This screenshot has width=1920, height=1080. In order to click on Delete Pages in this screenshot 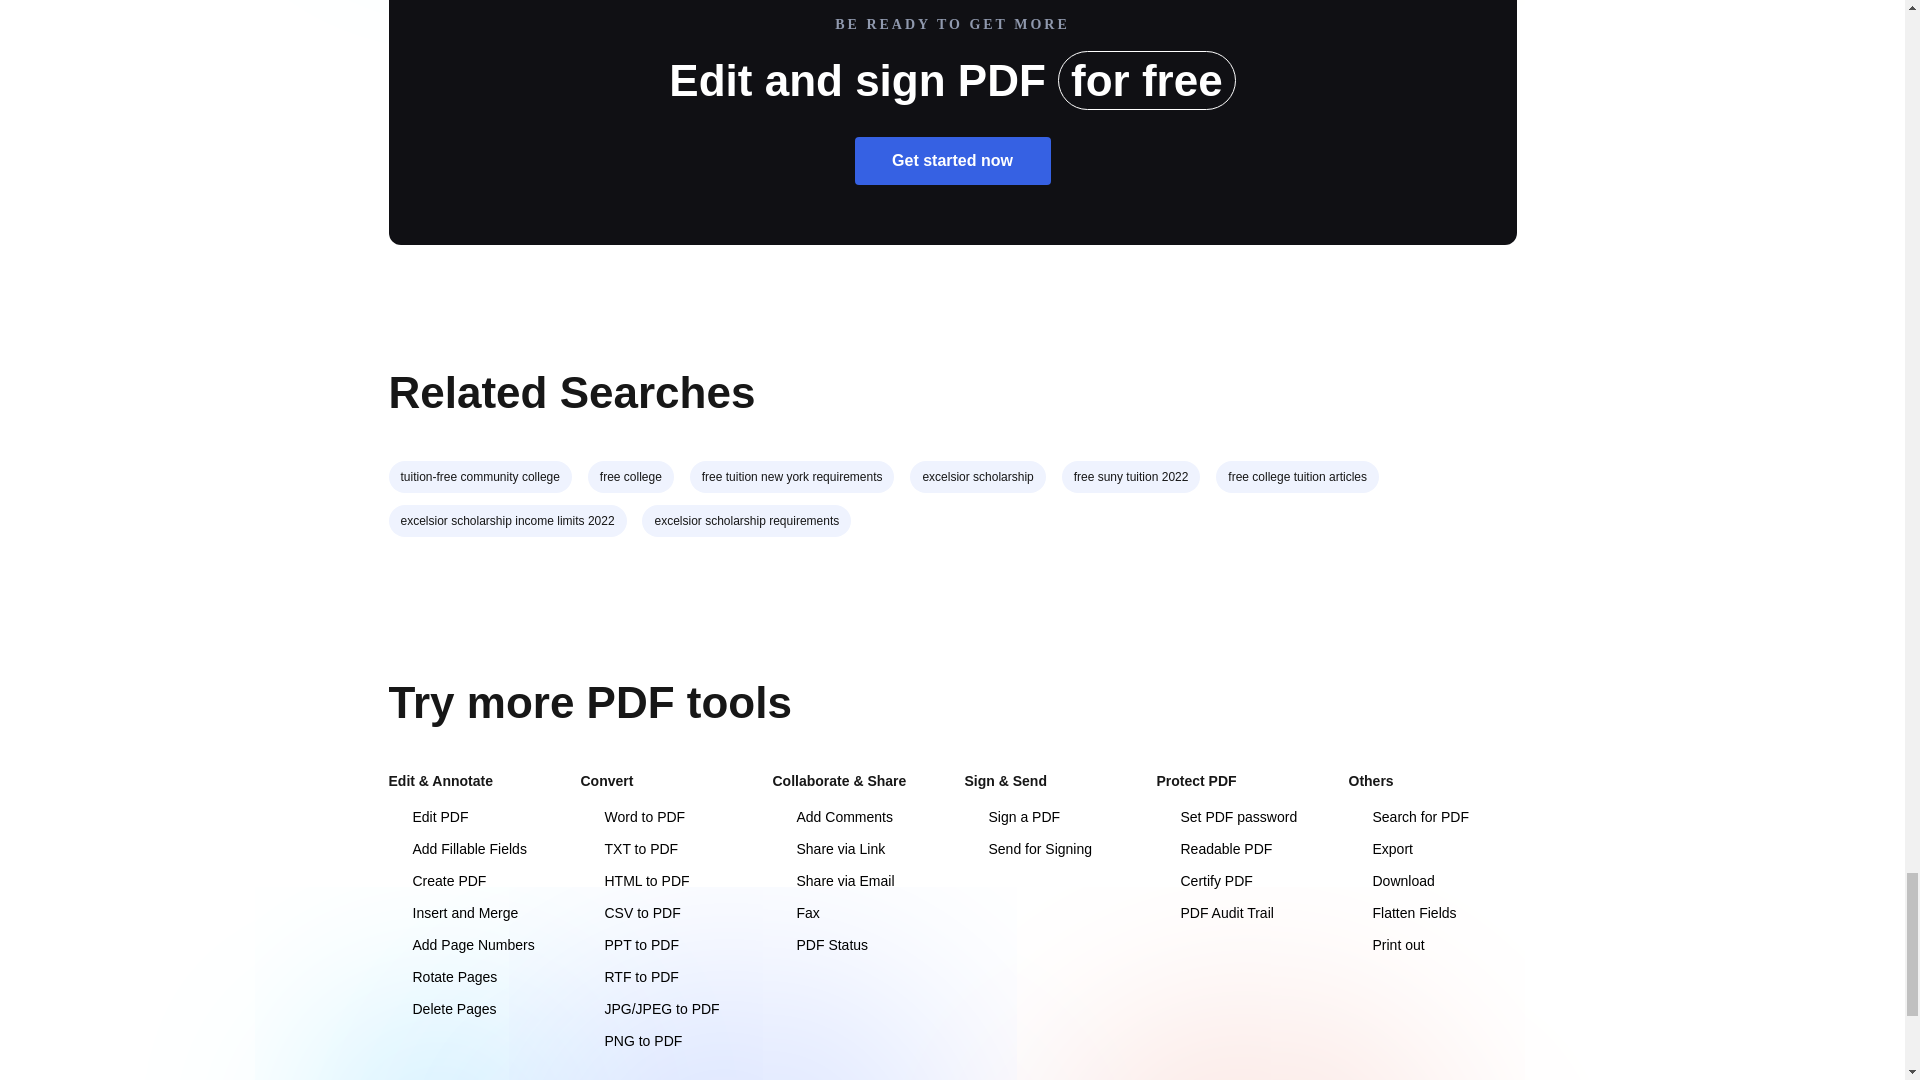, I will do `click(441, 1009)`.